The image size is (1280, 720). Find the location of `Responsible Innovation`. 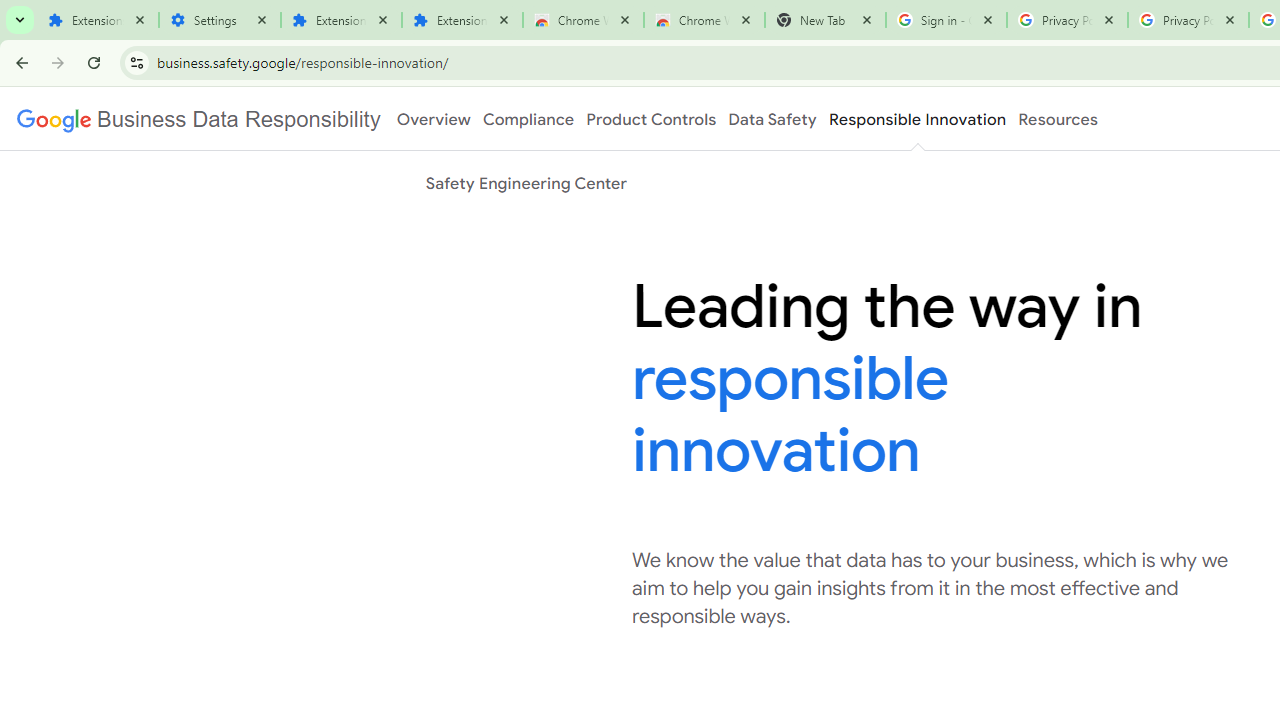

Responsible Innovation is located at coordinates (916, 119).